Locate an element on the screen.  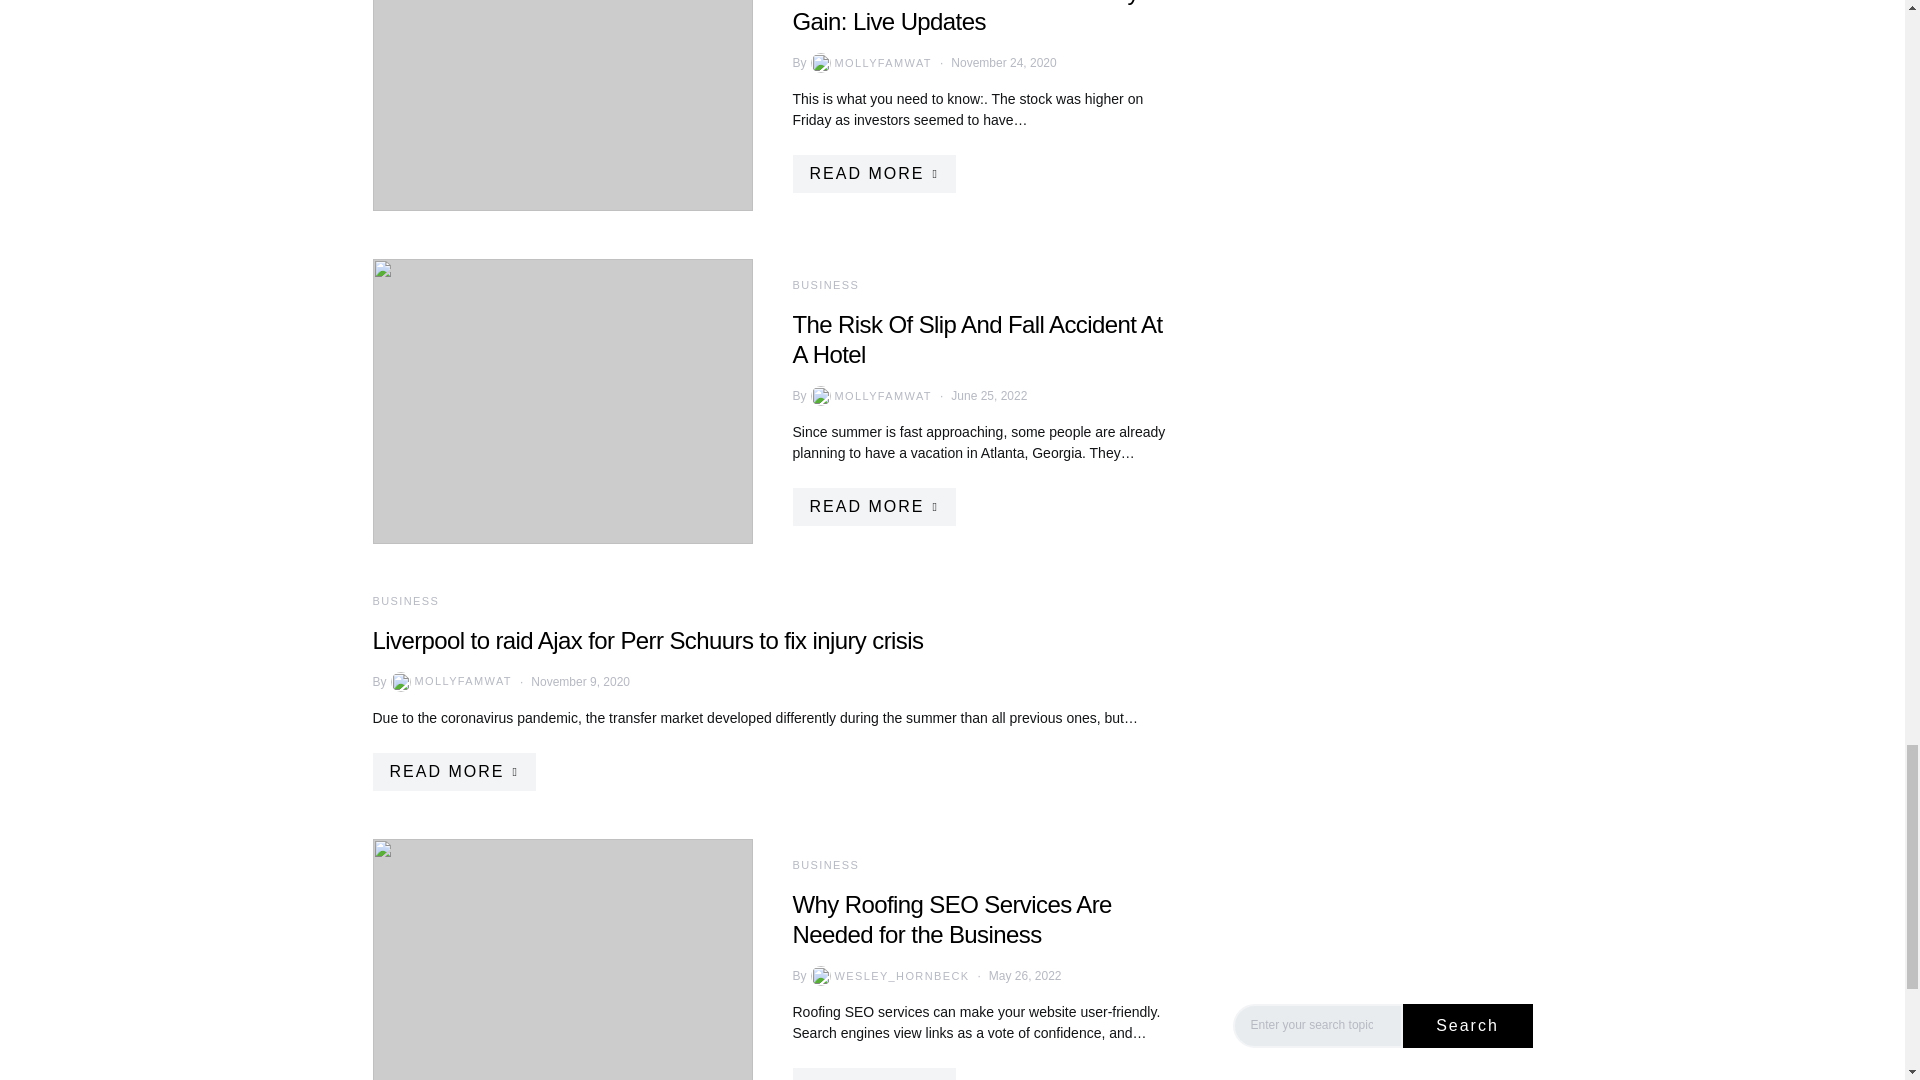
View all posts by mollyfamwat is located at coordinates (868, 396).